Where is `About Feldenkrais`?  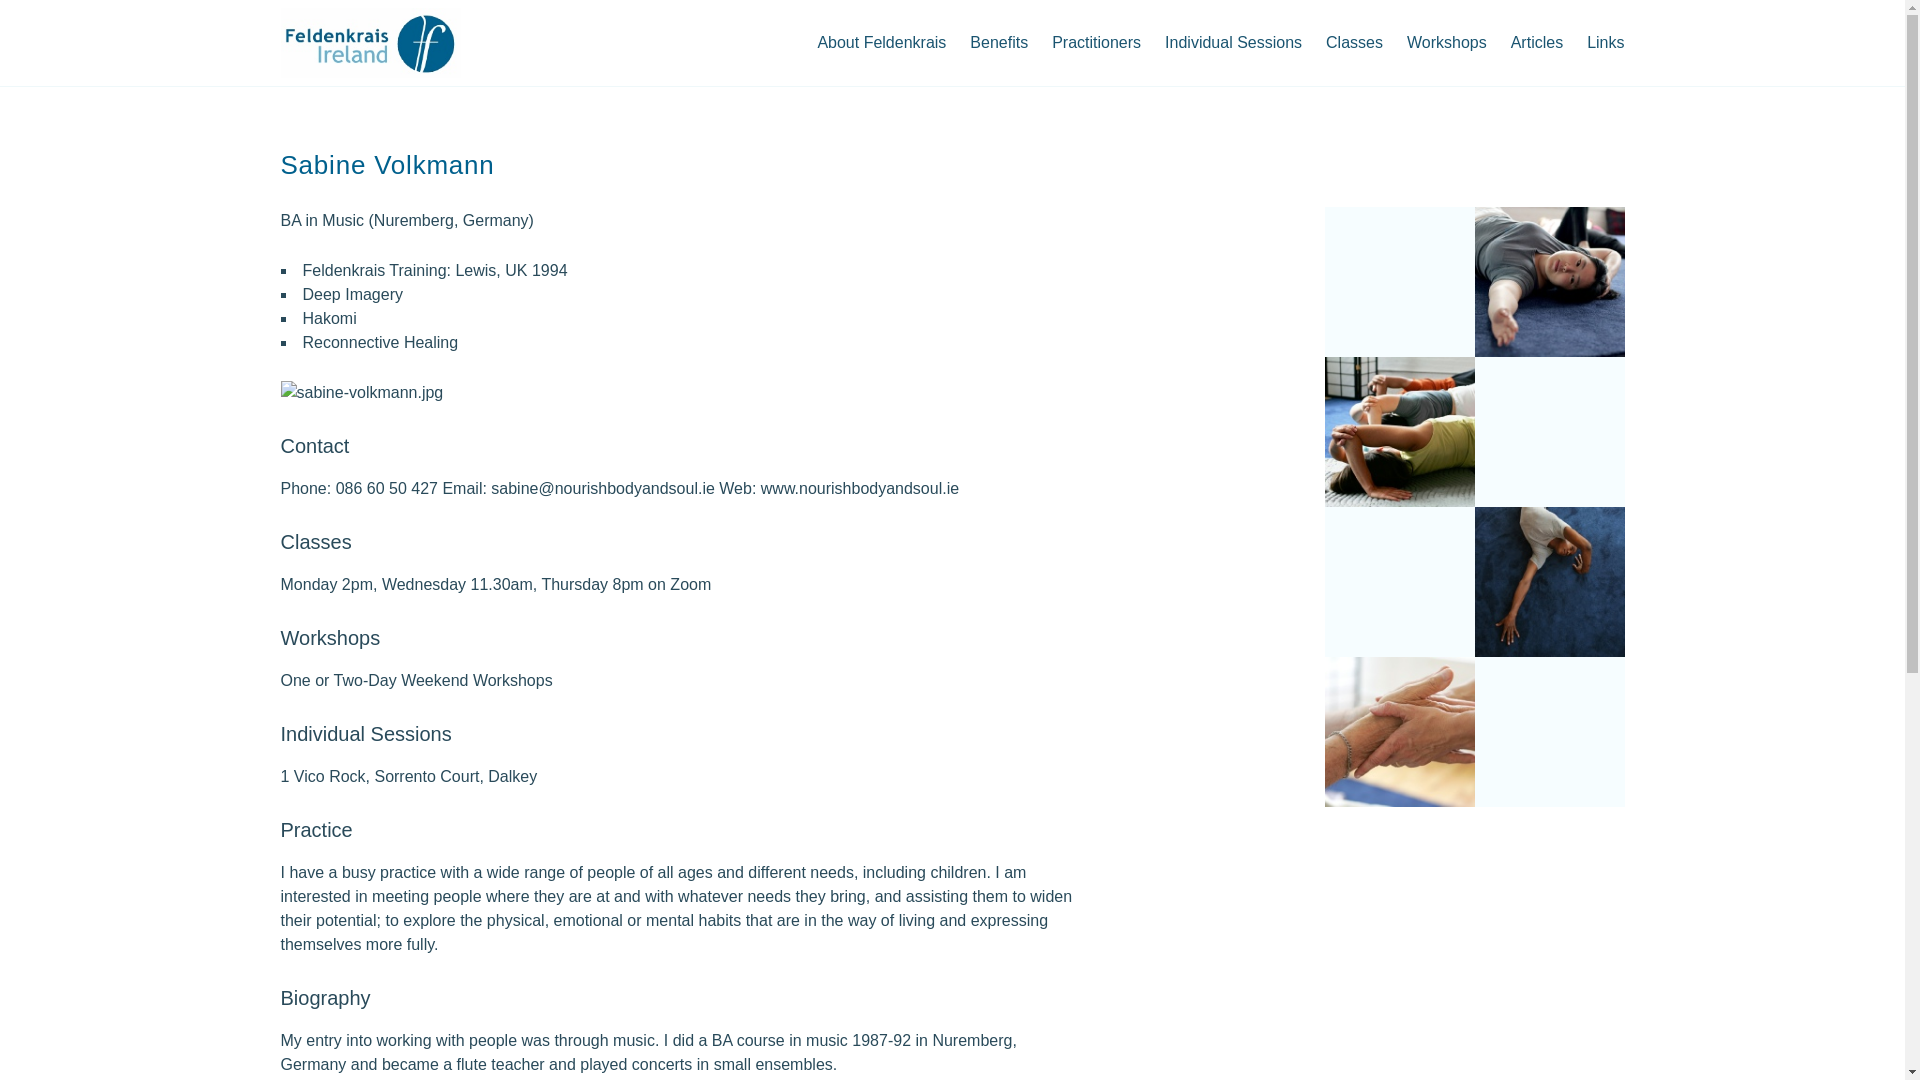 About Feldenkrais is located at coordinates (881, 43).